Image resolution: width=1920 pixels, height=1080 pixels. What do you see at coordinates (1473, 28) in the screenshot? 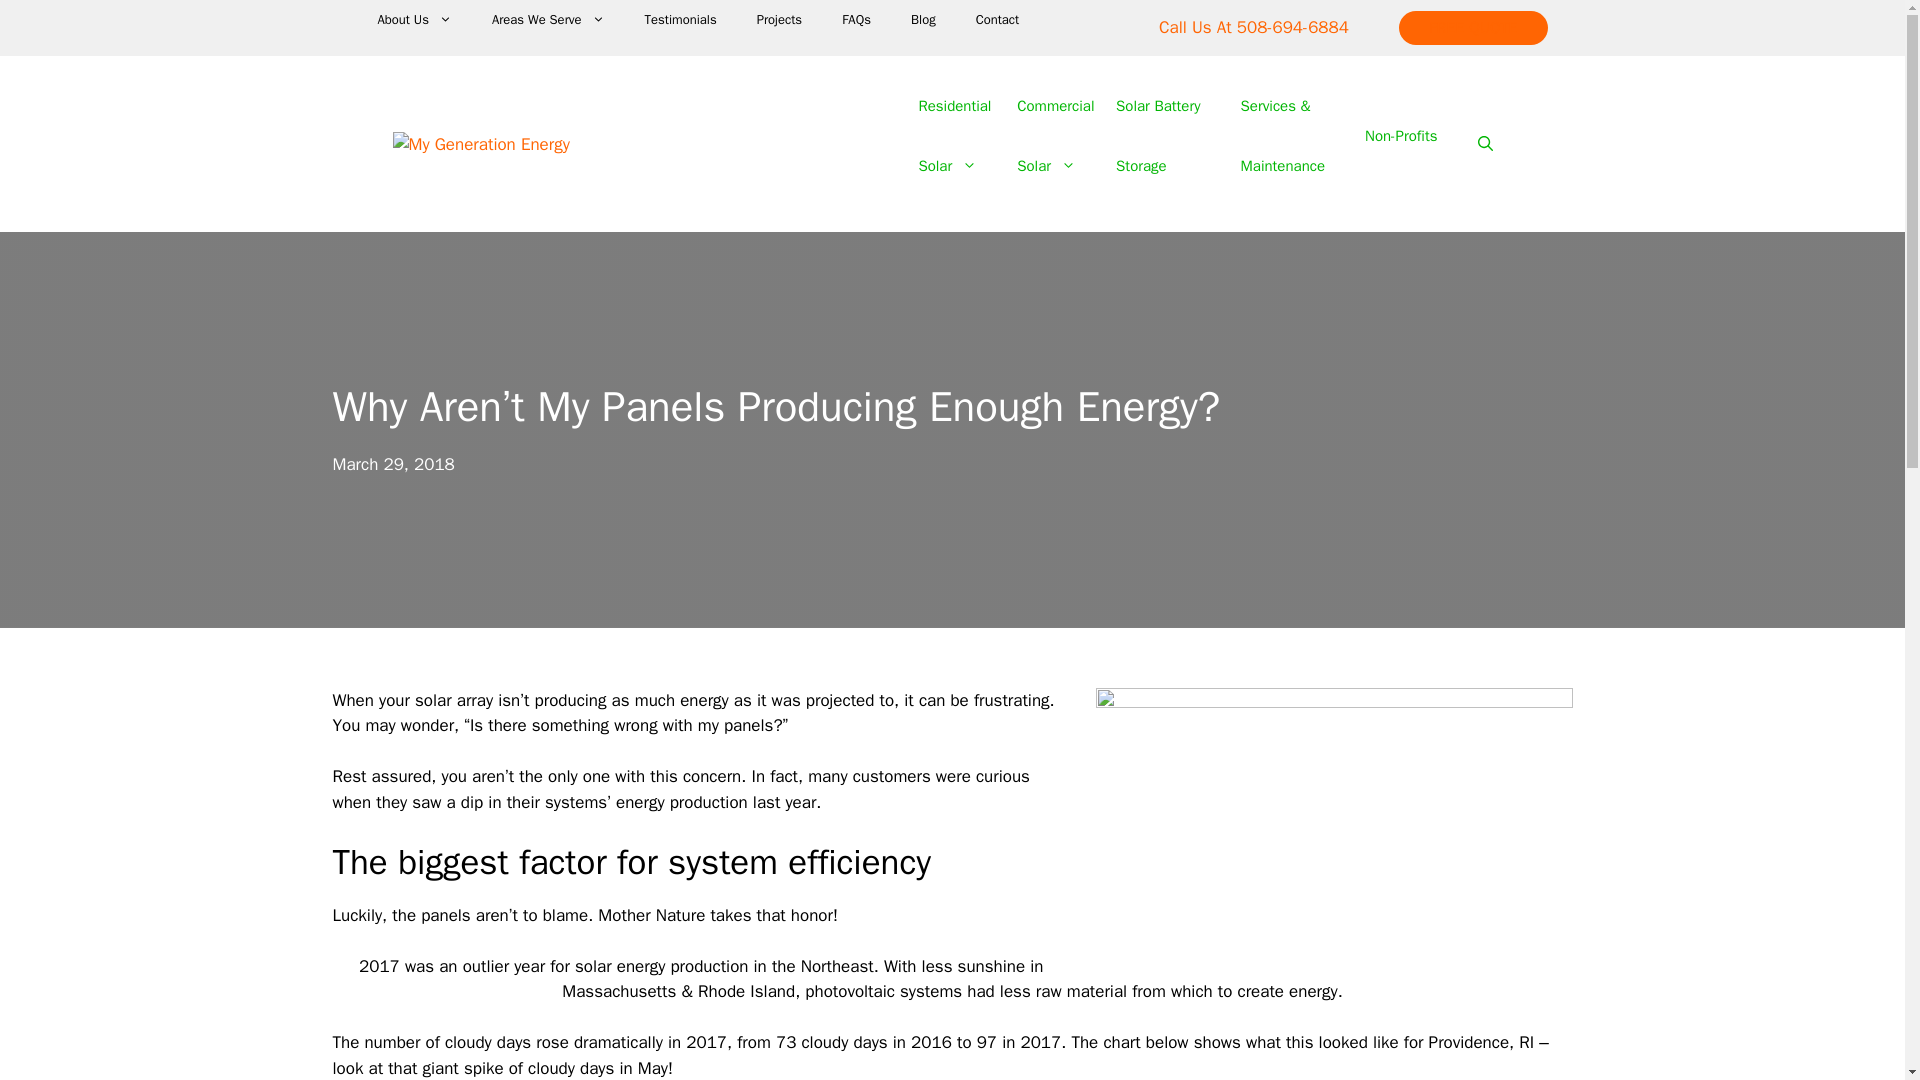
I see `Contact` at bounding box center [1473, 28].